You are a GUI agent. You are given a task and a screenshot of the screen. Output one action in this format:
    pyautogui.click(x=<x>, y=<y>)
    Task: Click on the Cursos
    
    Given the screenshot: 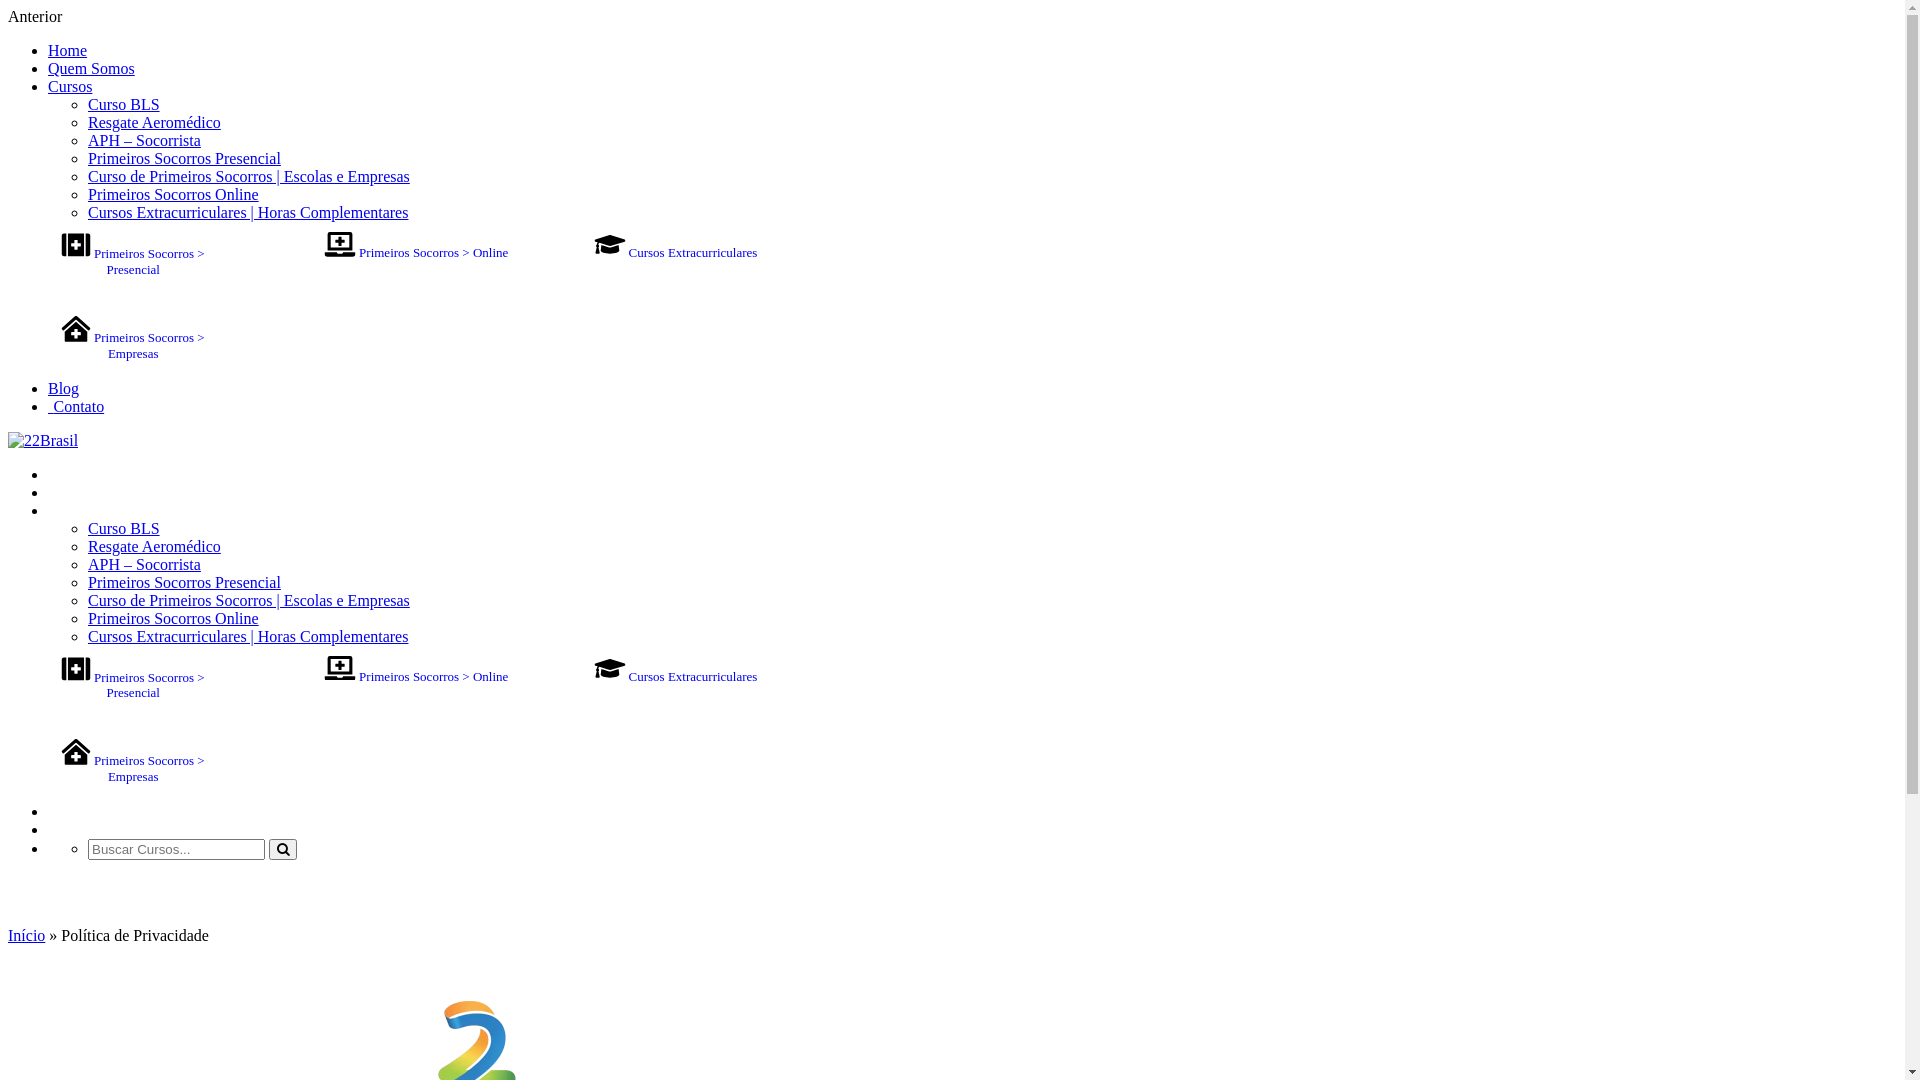 What is the action you would take?
    pyautogui.click(x=70, y=86)
    